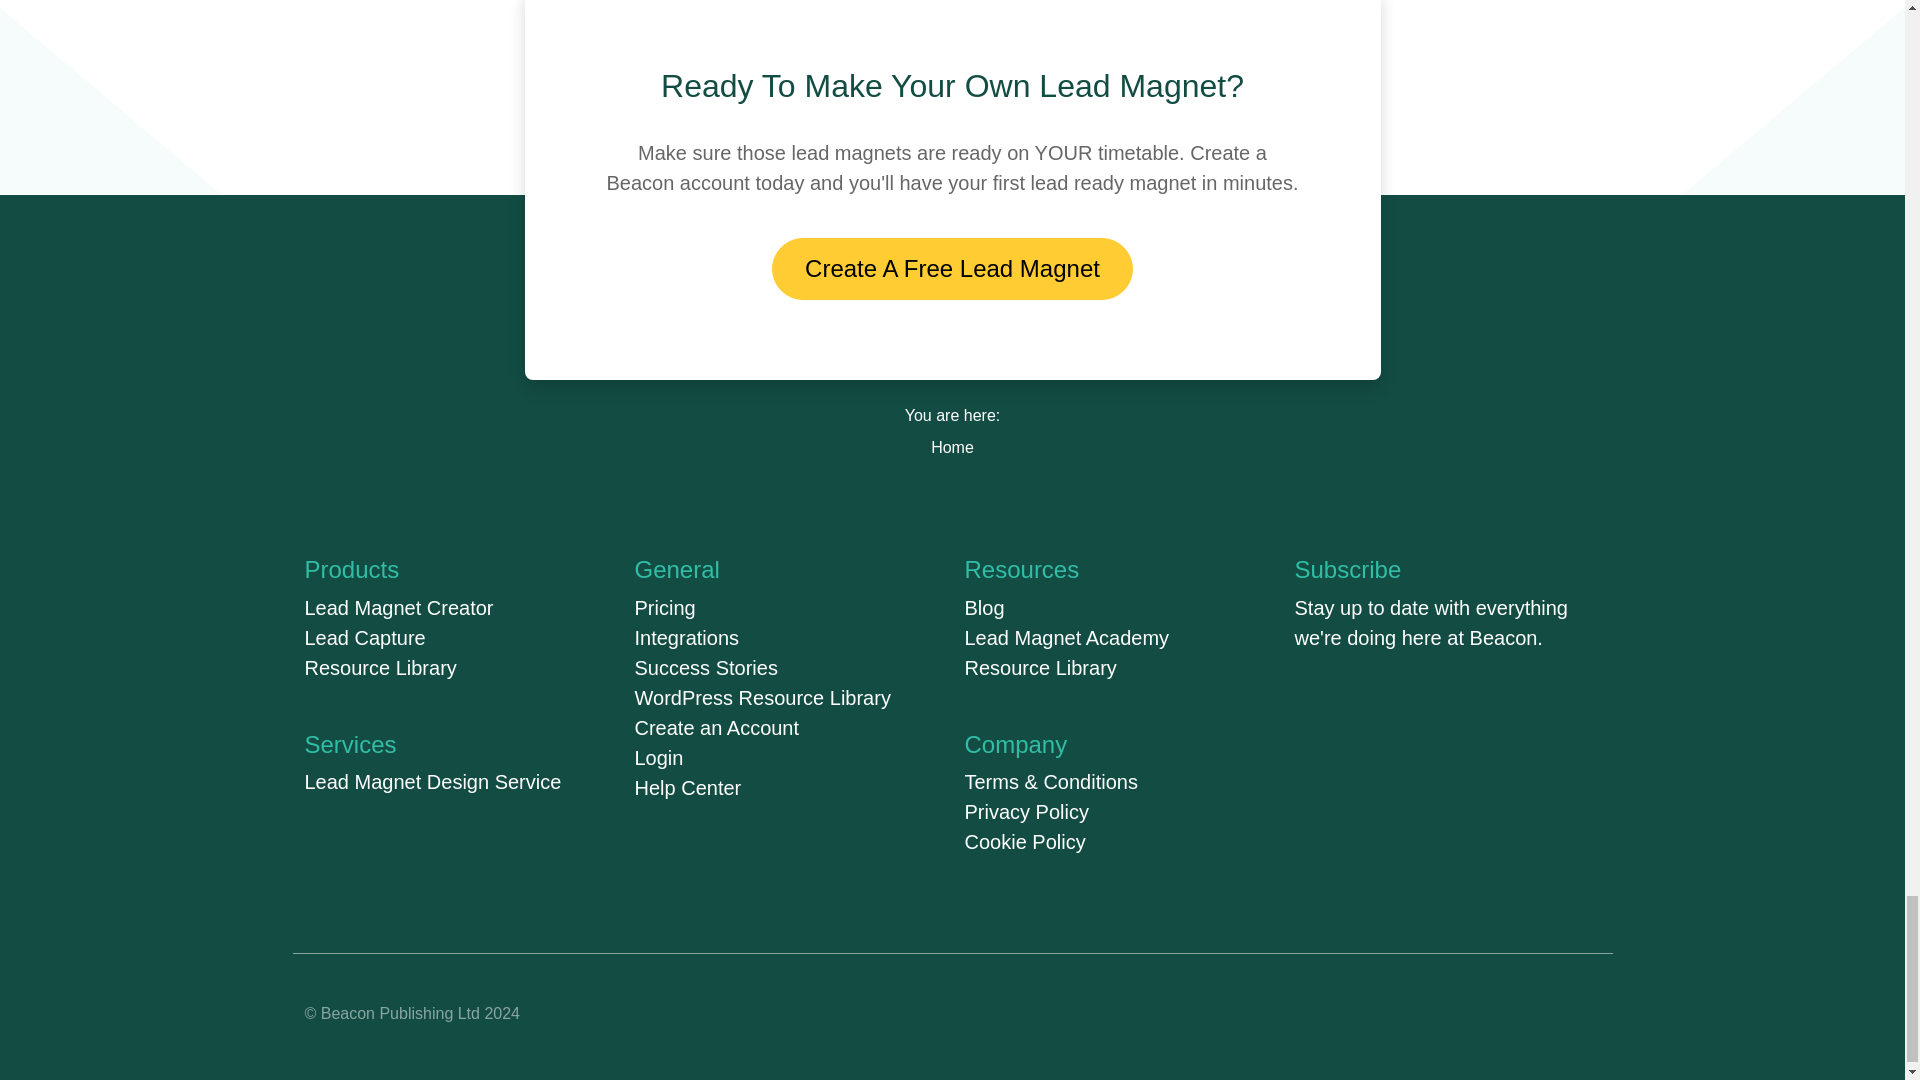 The image size is (1920, 1080). What do you see at coordinates (364, 638) in the screenshot?
I see `Lead Capture` at bounding box center [364, 638].